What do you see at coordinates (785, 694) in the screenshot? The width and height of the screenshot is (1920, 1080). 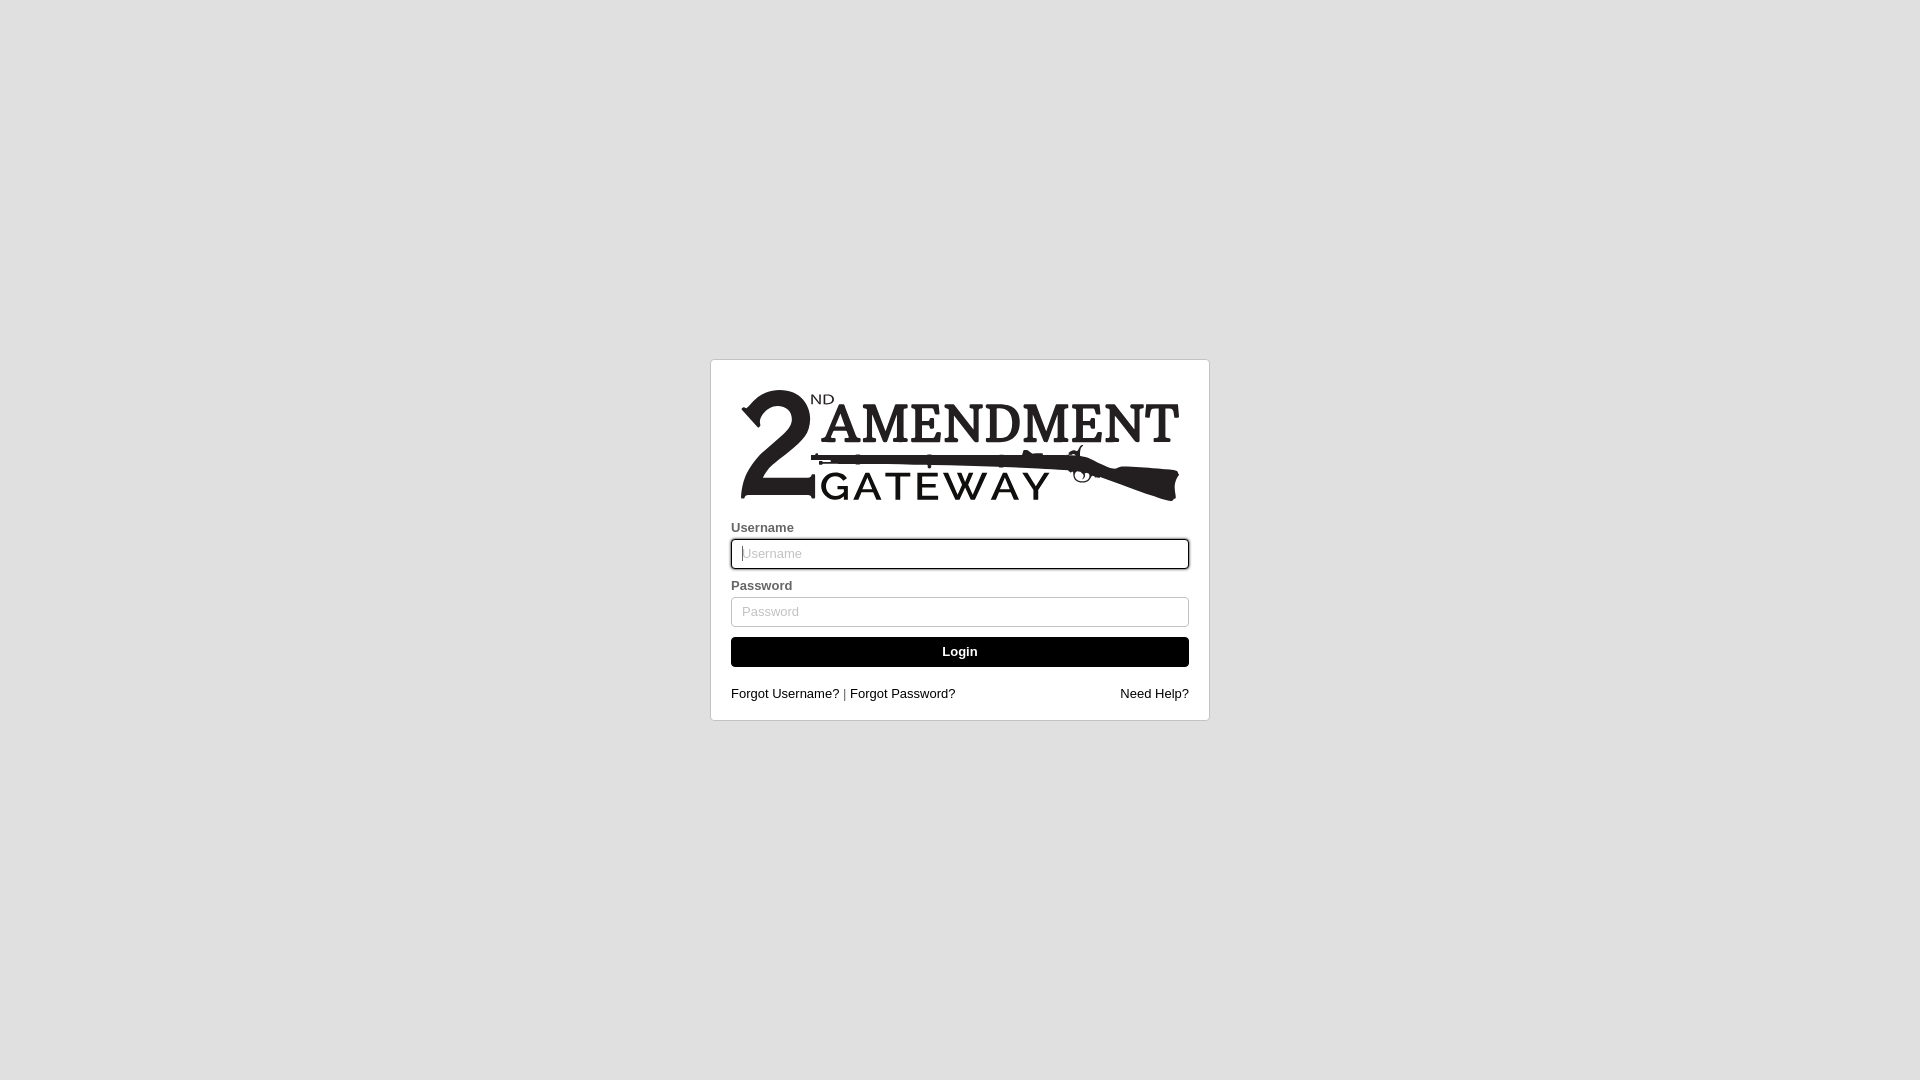 I see `Forgot Username?` at bounding box center [785, 694].